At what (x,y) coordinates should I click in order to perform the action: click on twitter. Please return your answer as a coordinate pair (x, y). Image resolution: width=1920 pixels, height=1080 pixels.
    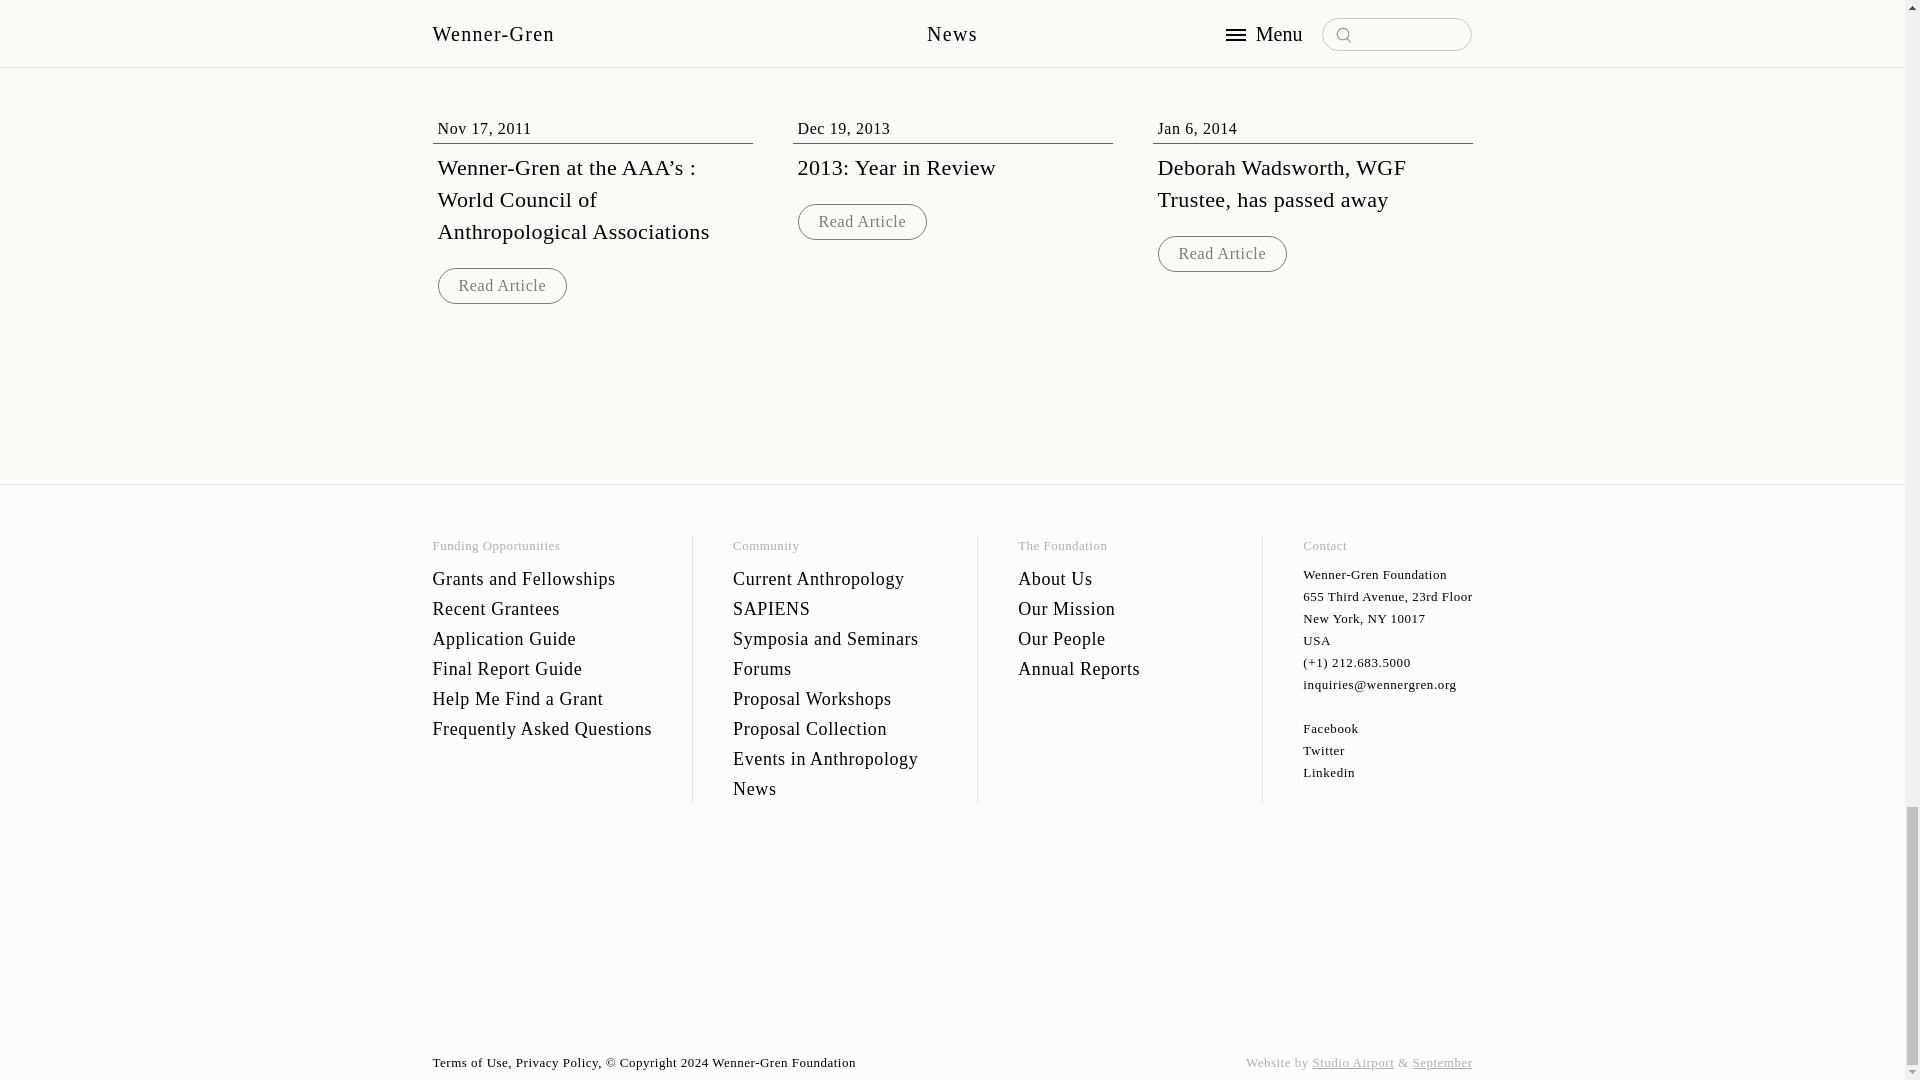
    Looking at the image, I should click on (1388, 750).